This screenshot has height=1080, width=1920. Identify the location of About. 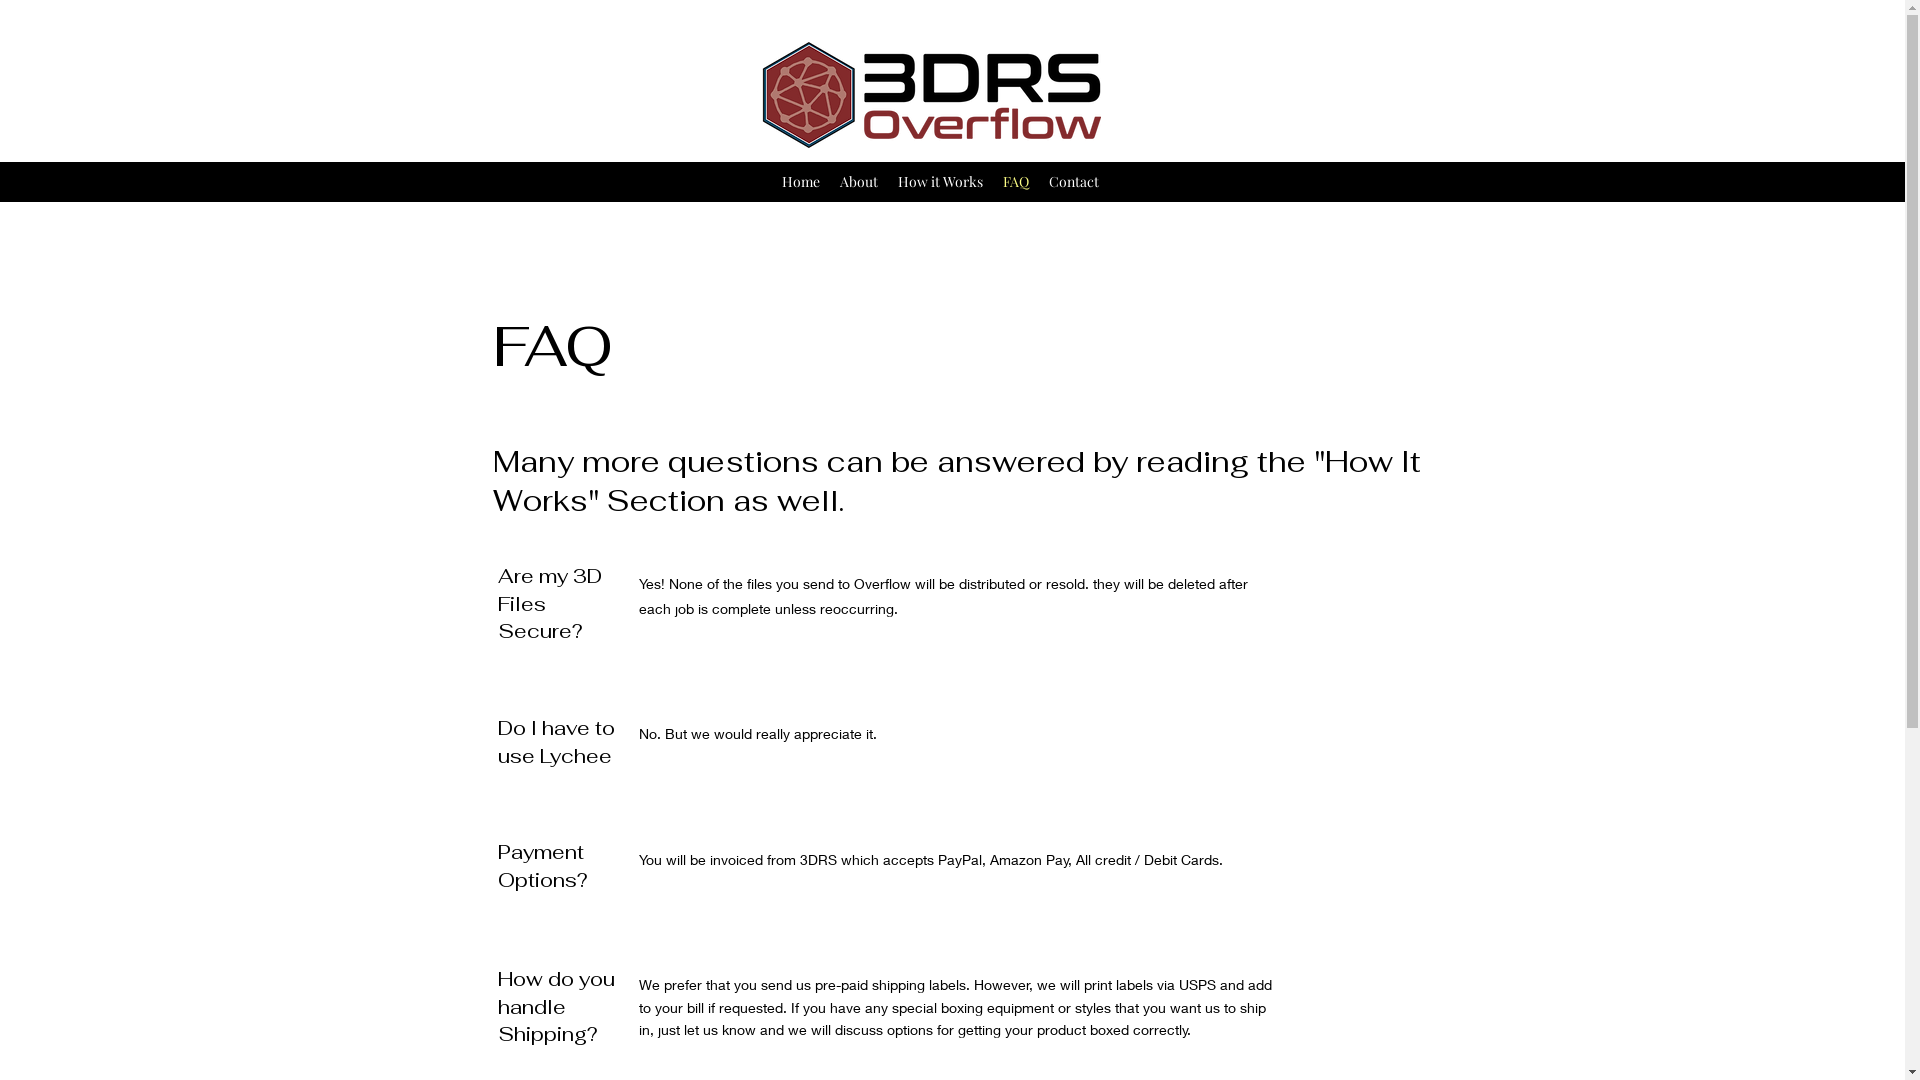
(859, 182).